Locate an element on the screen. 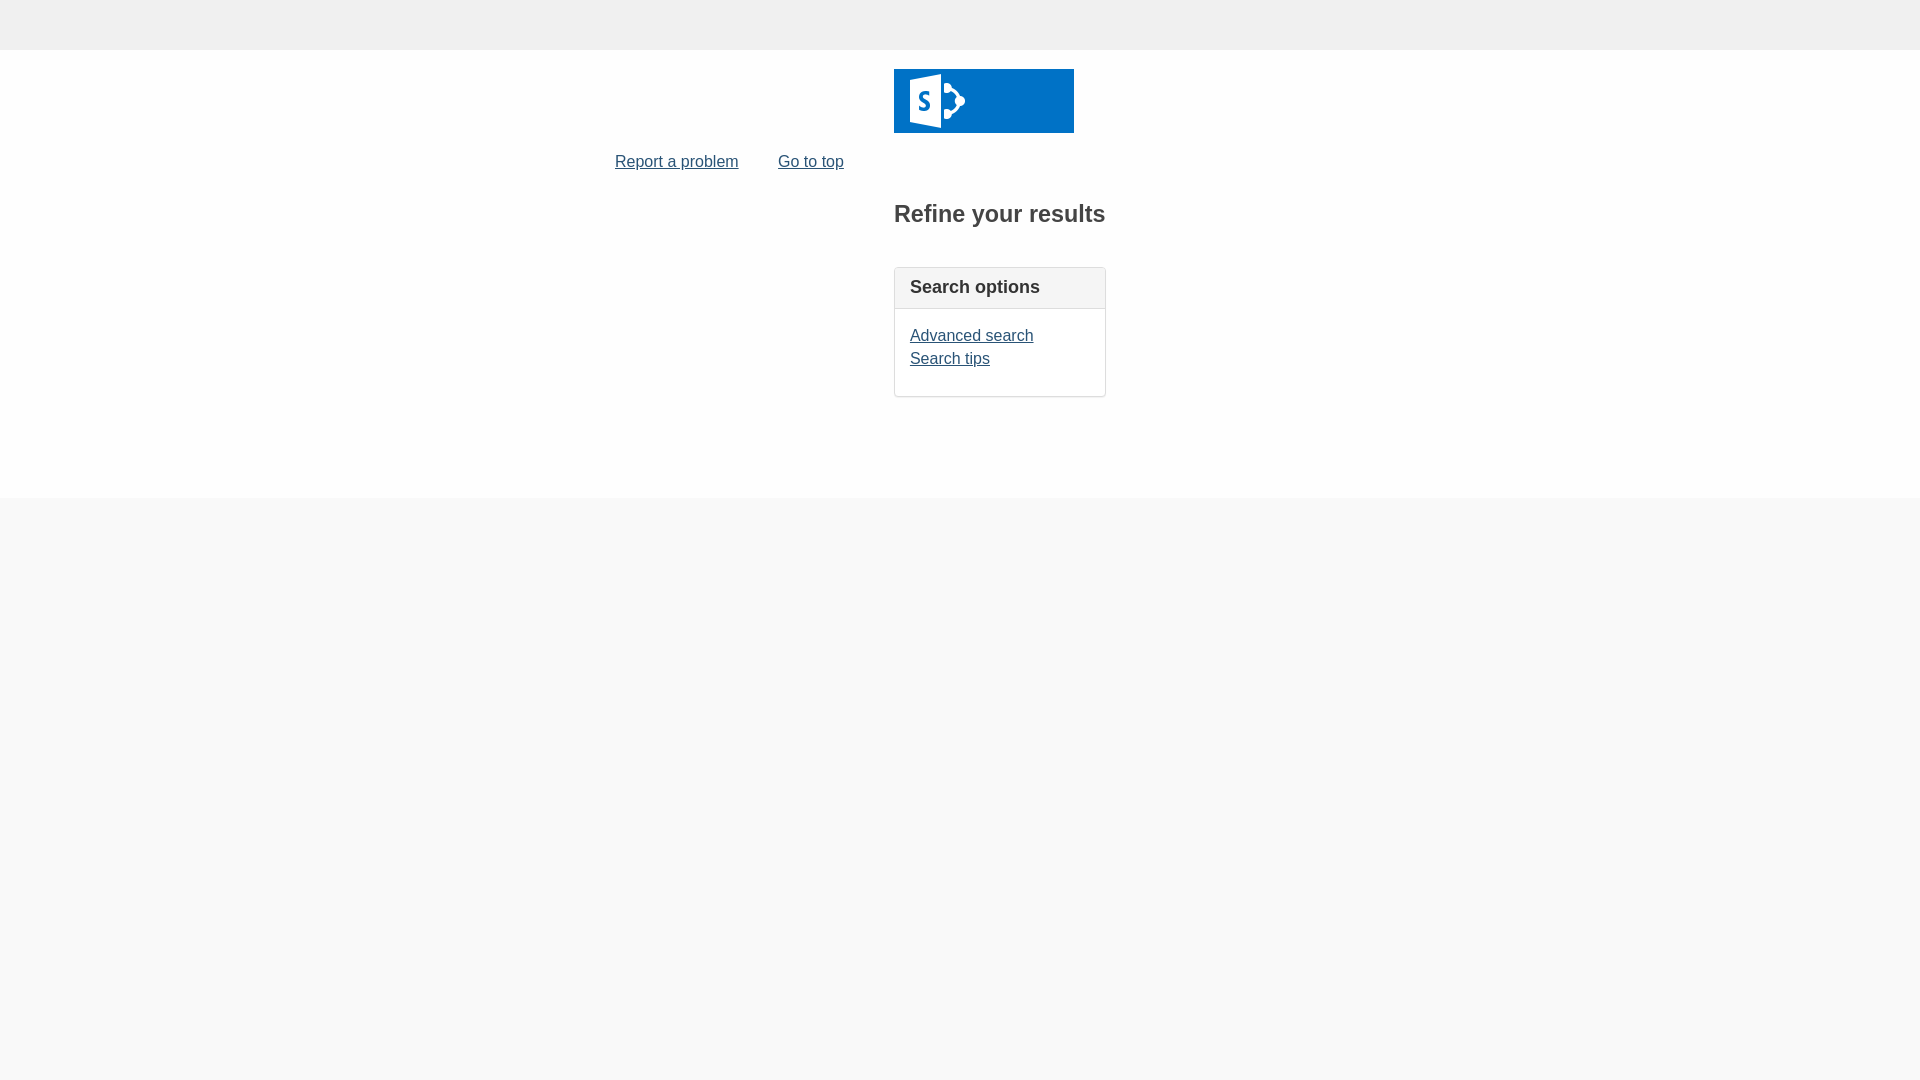 This screenshot has width=1920, height=1080. Report a problem is located at coordinates (674, 160).